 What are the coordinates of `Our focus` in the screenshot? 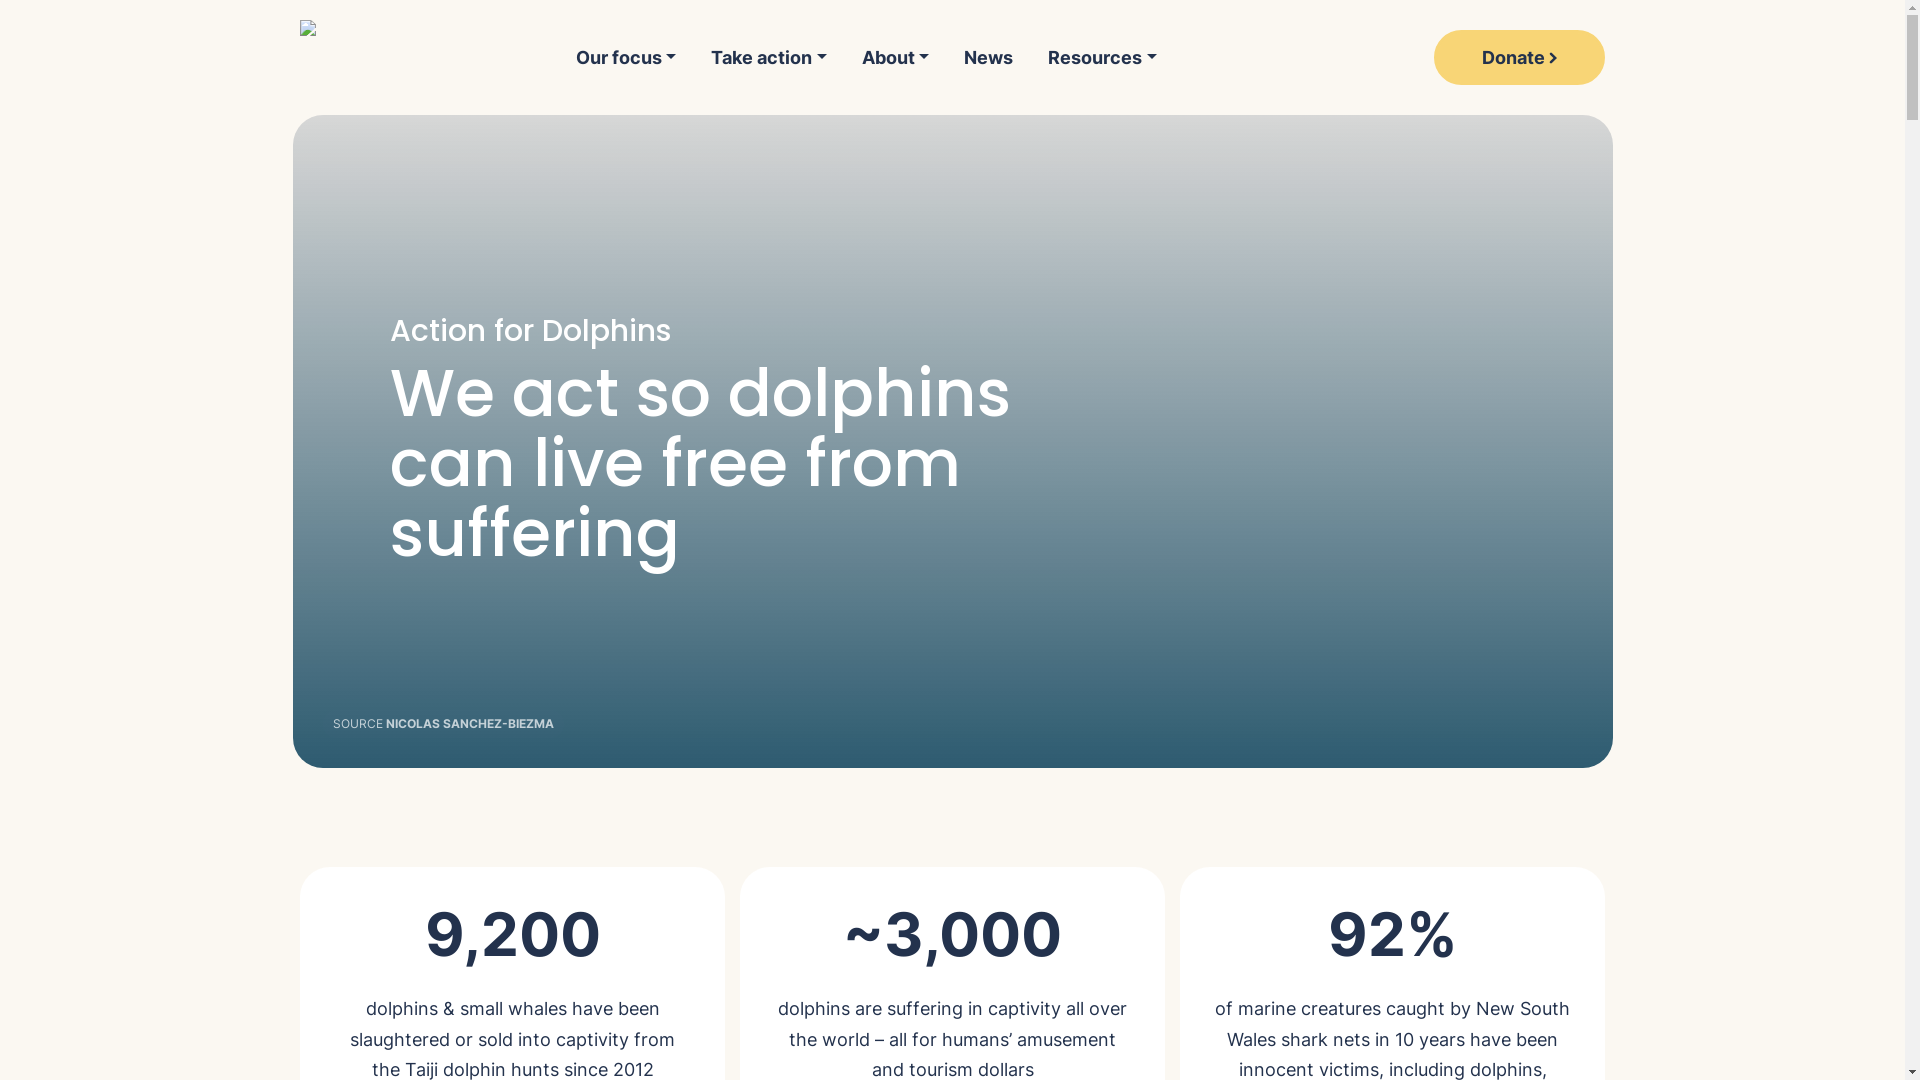 It's located at (635, 57).